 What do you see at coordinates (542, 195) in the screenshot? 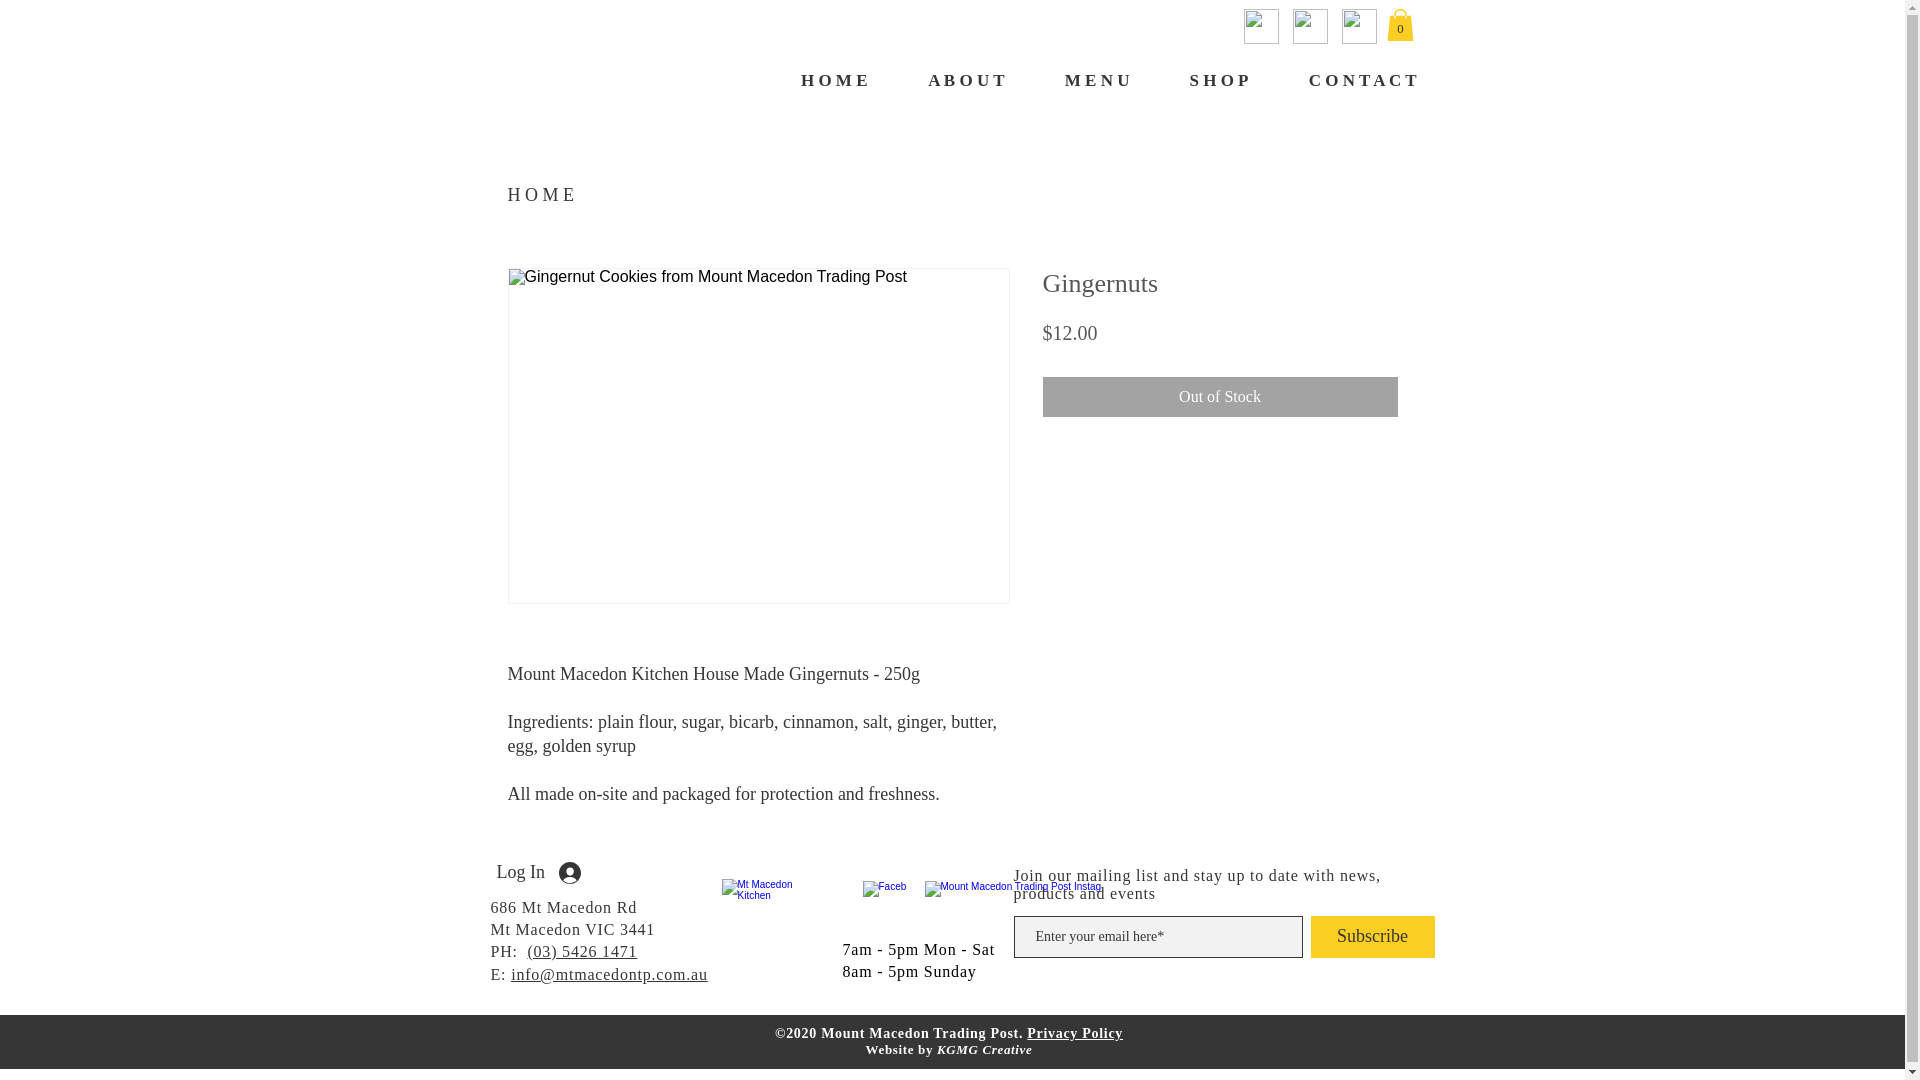
I see `H O M E` at bounding box center [542, 195].